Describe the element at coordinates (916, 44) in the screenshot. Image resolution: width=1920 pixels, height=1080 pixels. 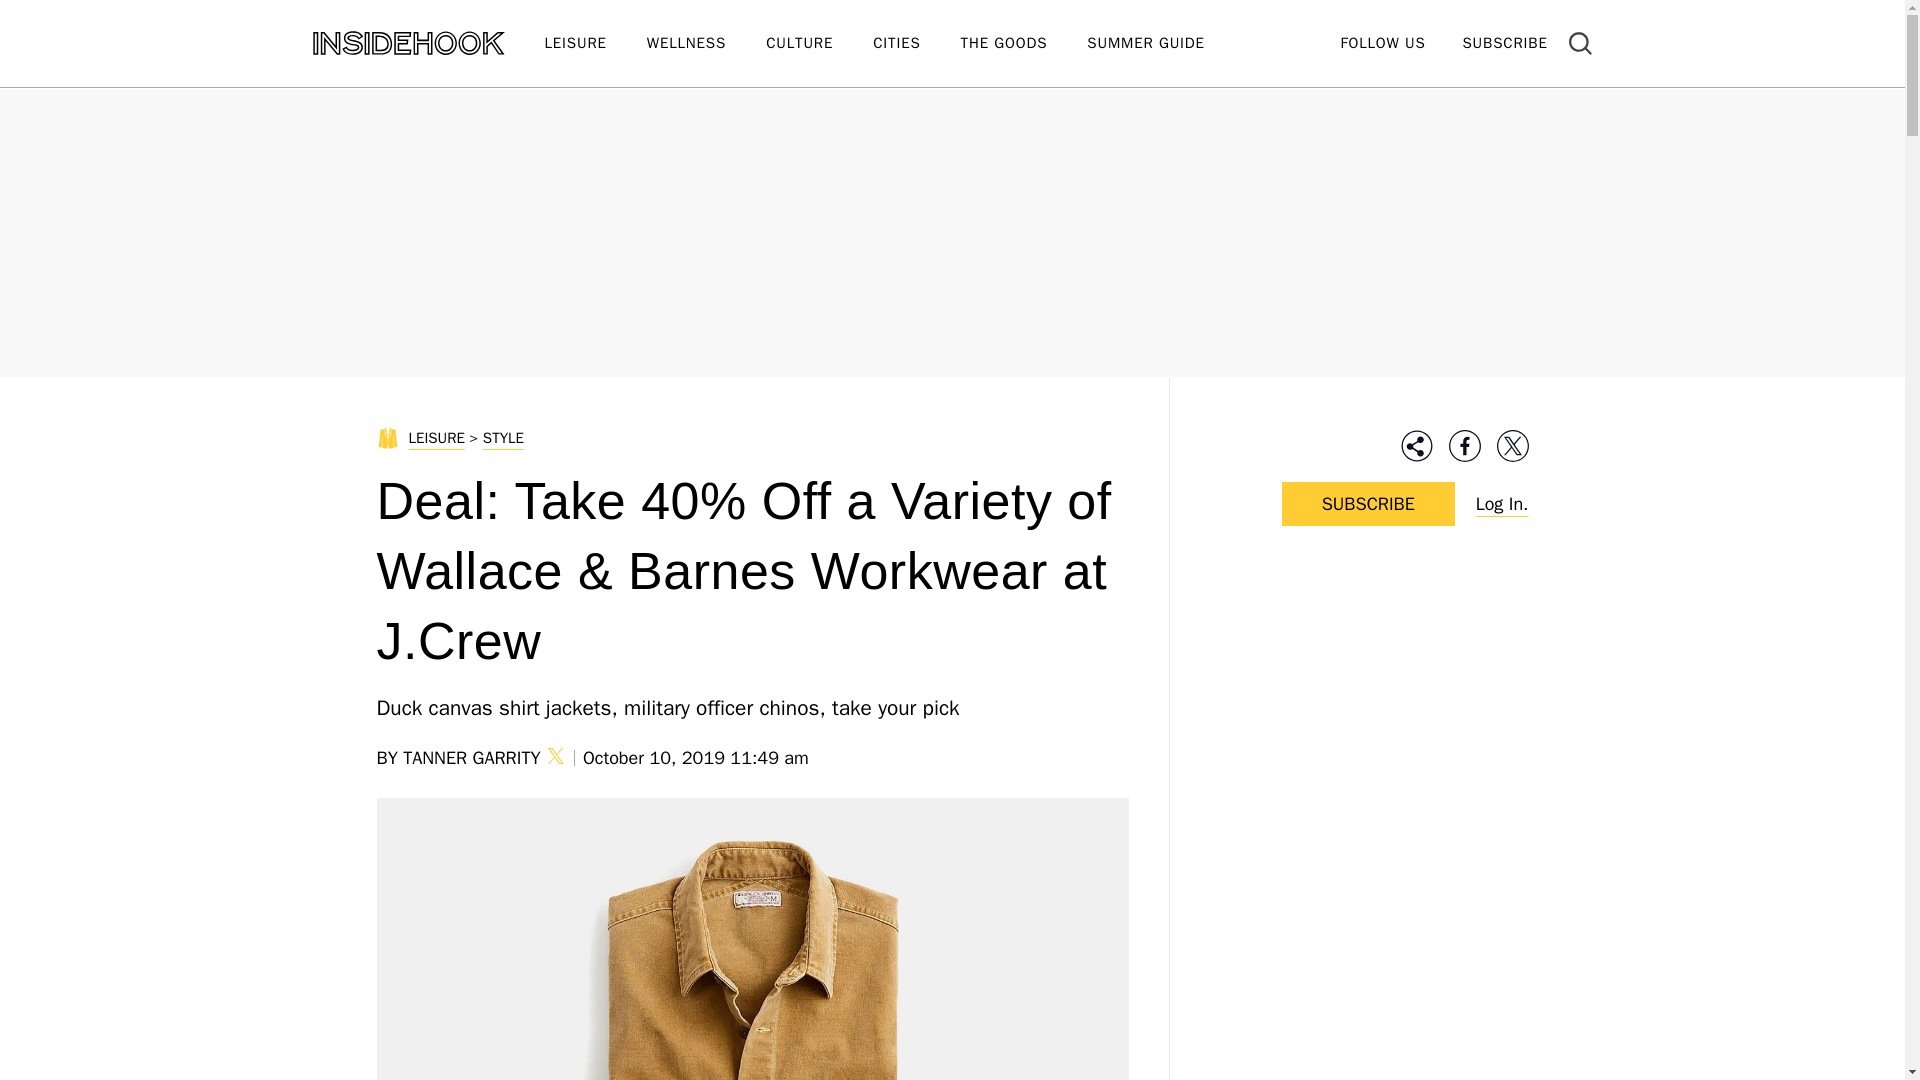
I see `CITIES` at that location.